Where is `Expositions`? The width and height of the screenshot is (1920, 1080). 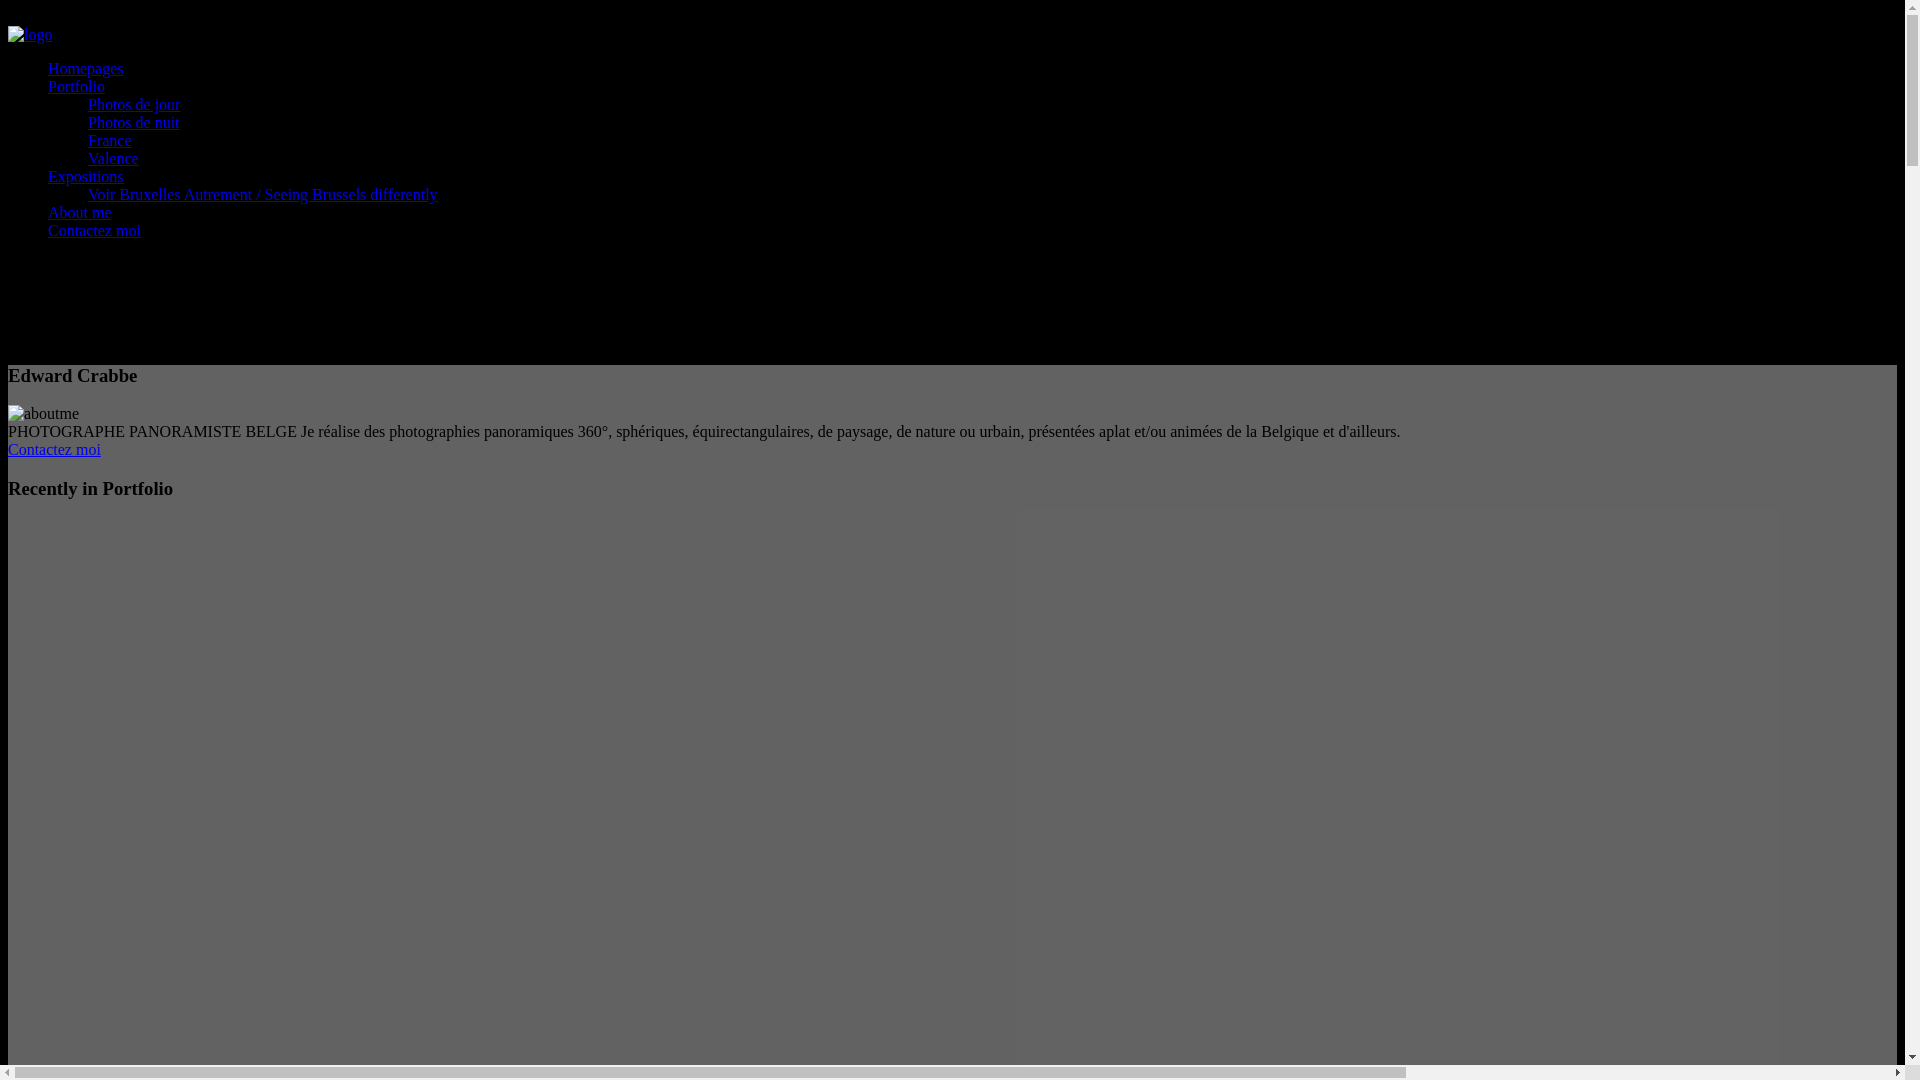 Expositions is located at coordinates (86, 176).